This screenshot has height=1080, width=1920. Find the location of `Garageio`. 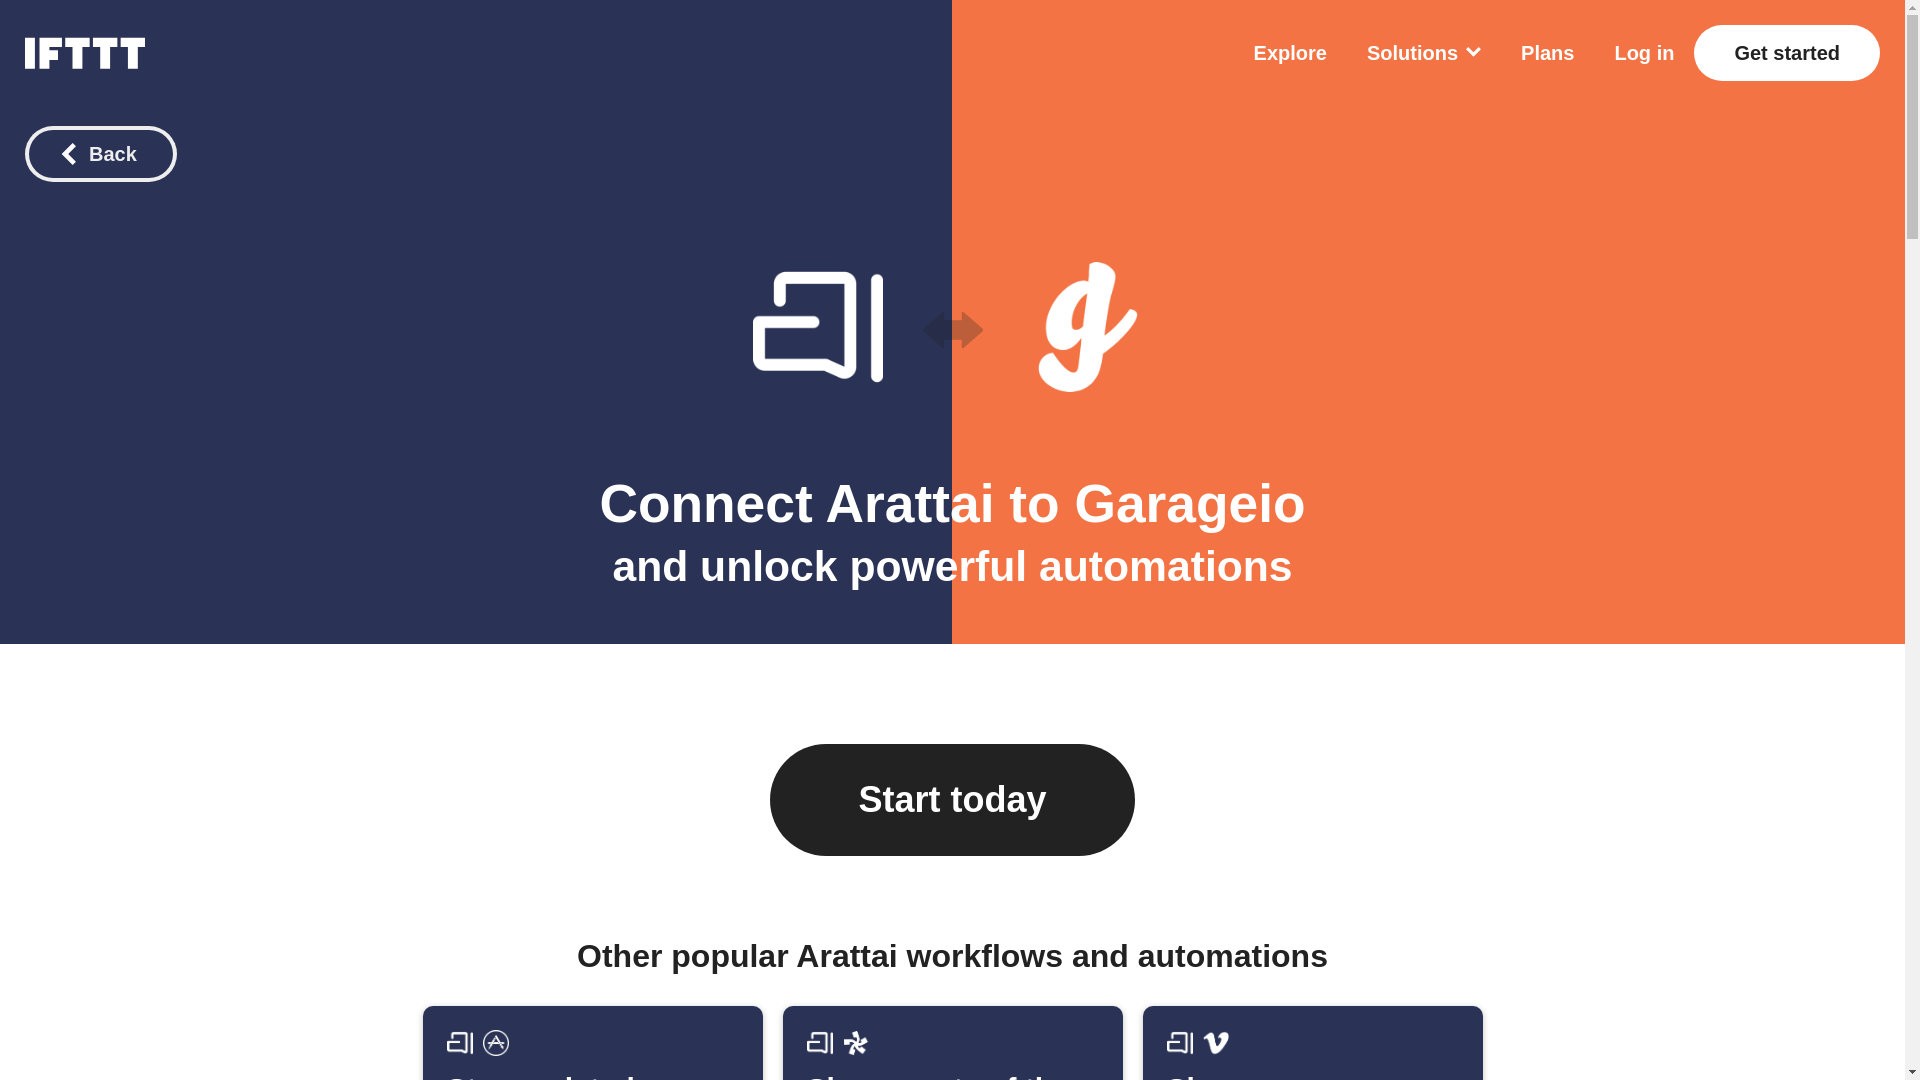

Garageio is located at coordinates (494, 1043).